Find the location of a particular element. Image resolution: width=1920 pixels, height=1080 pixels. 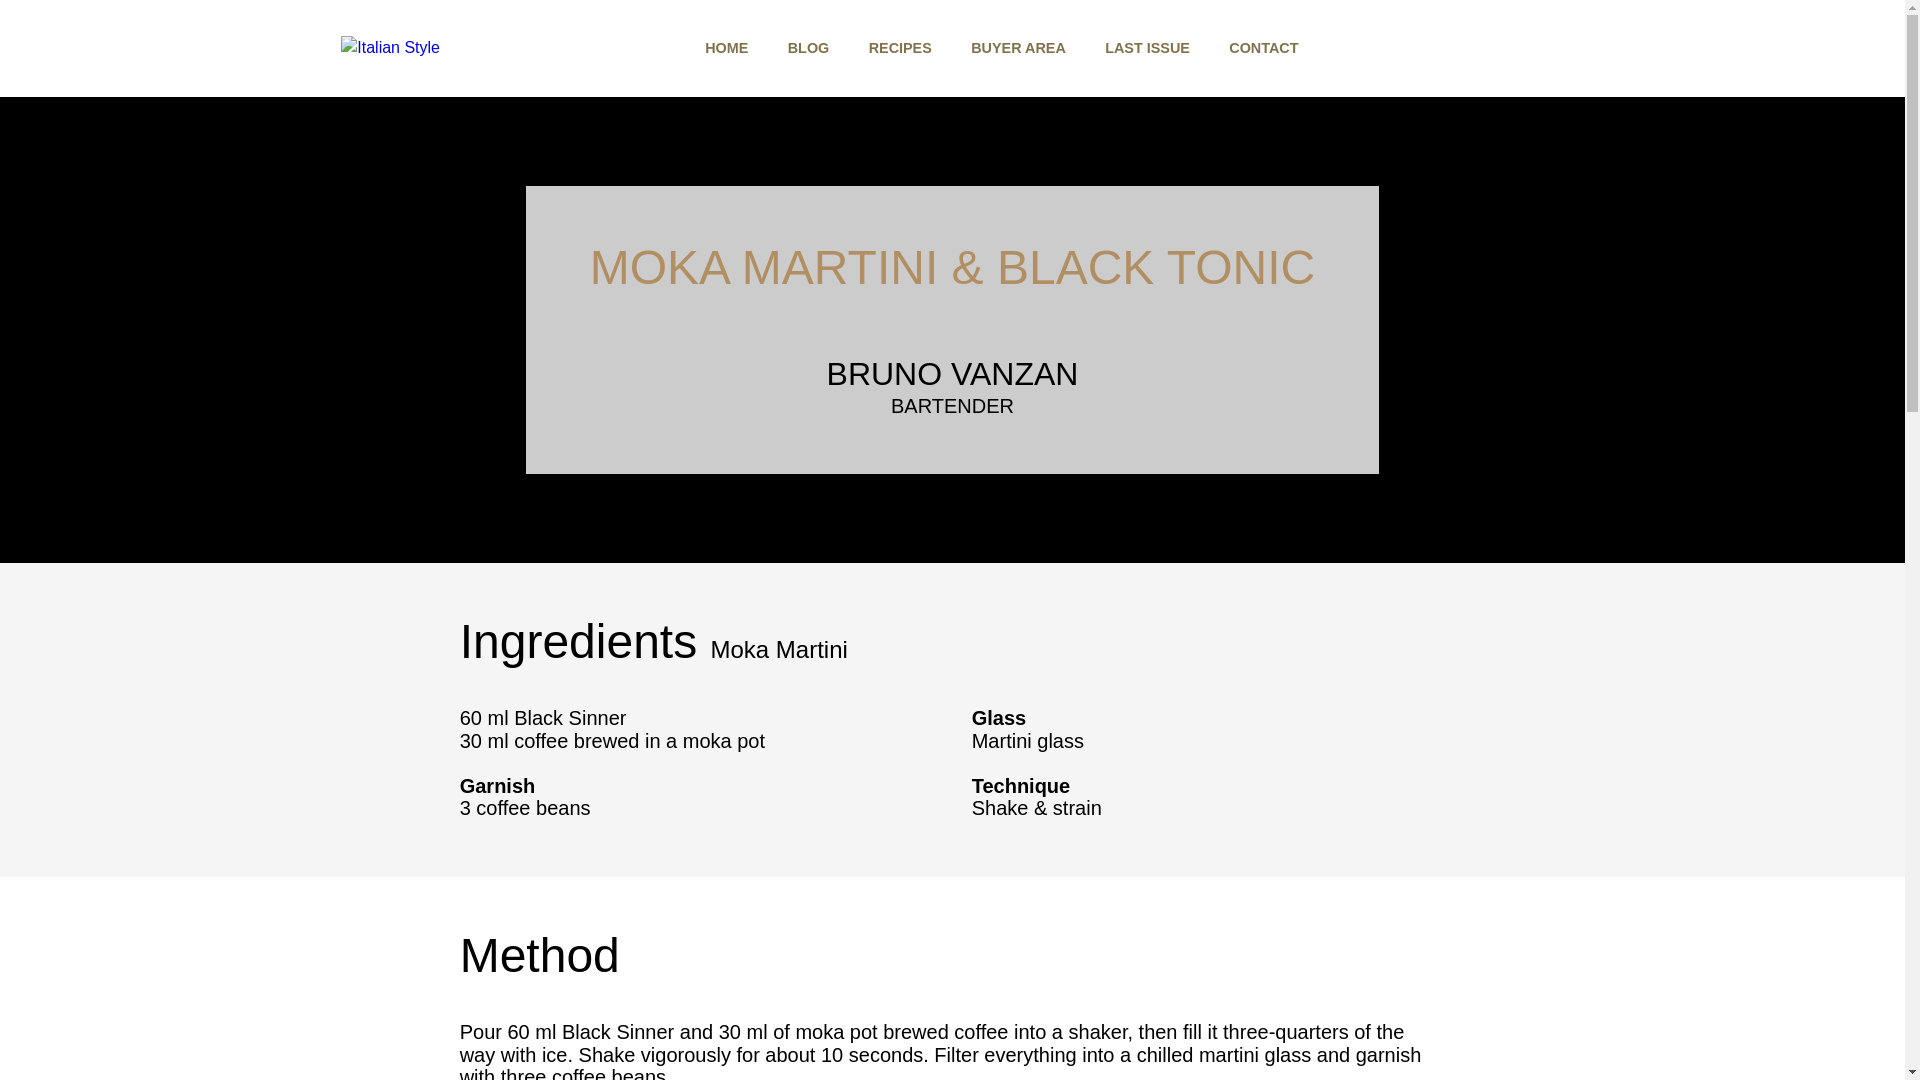

CONTACT is located at coordinates (1262, 48).